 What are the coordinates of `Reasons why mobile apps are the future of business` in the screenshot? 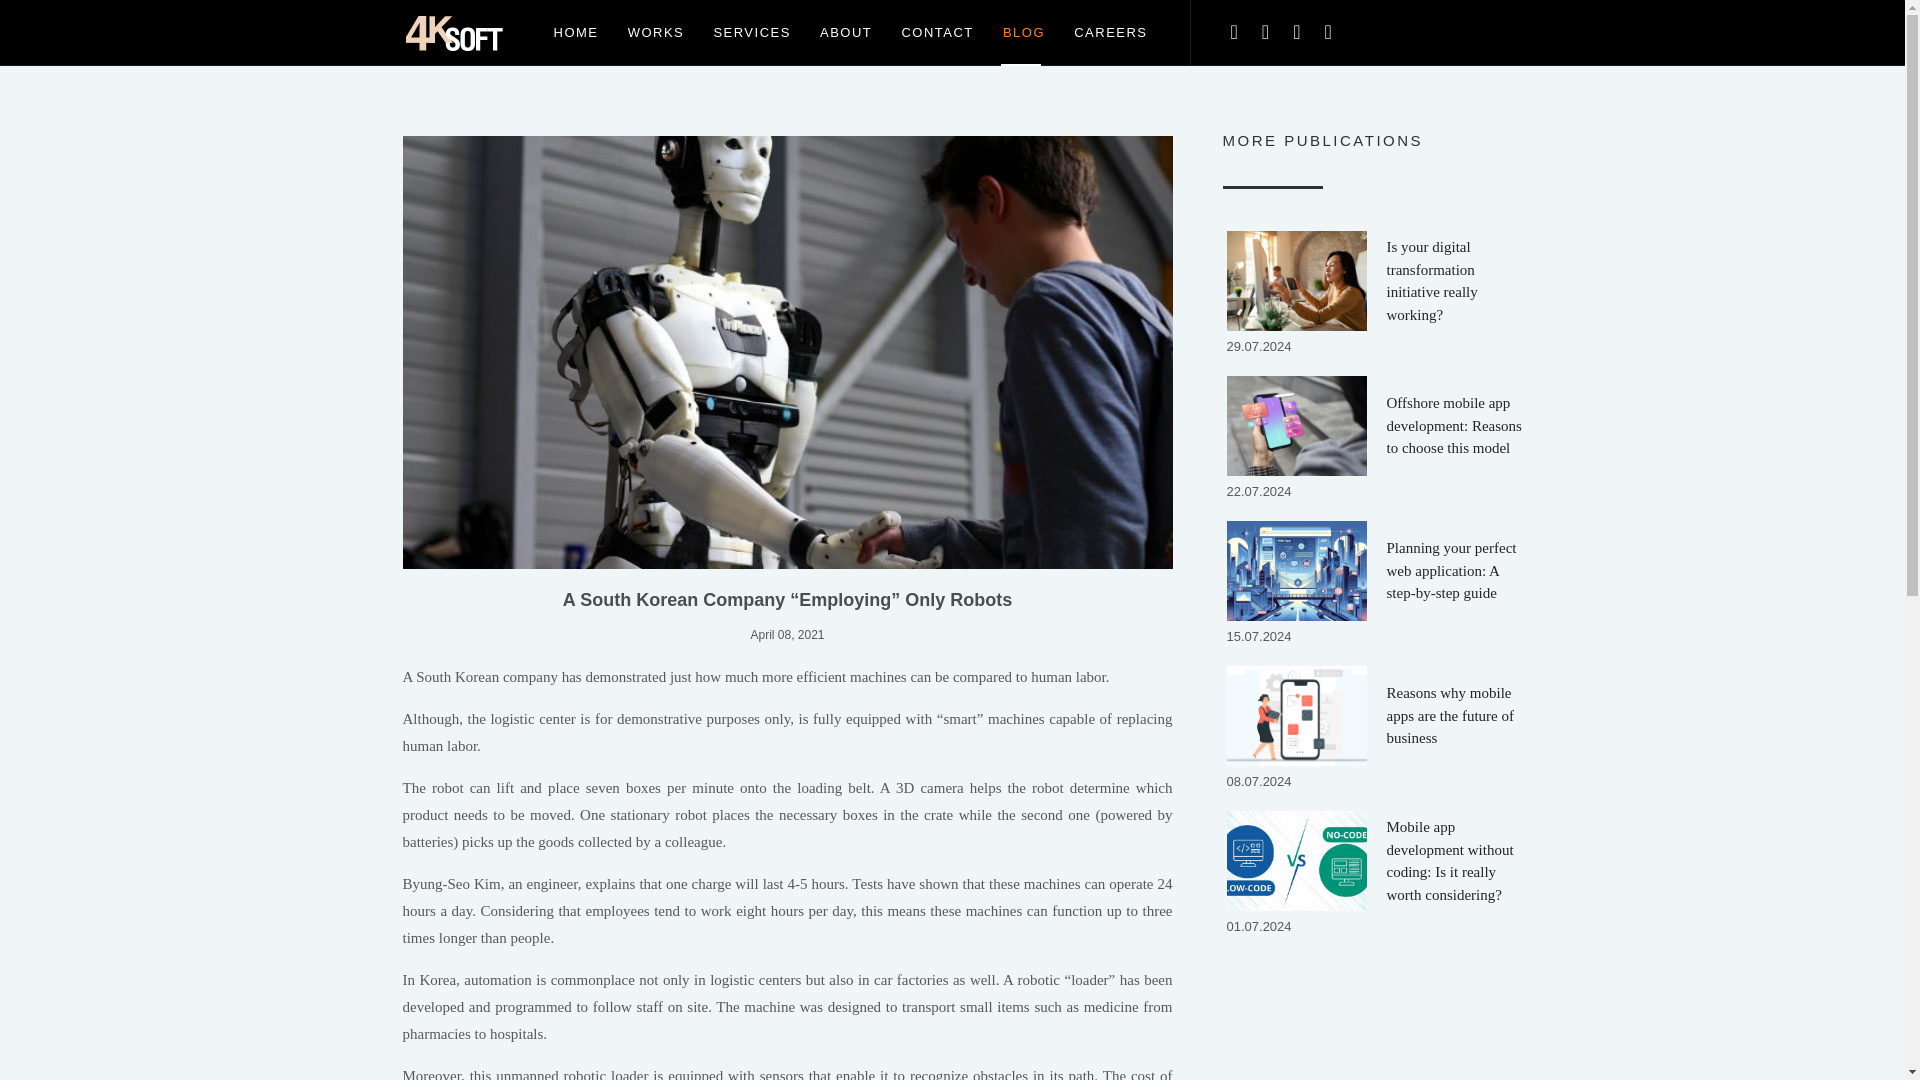 It's located at (1374, 716).